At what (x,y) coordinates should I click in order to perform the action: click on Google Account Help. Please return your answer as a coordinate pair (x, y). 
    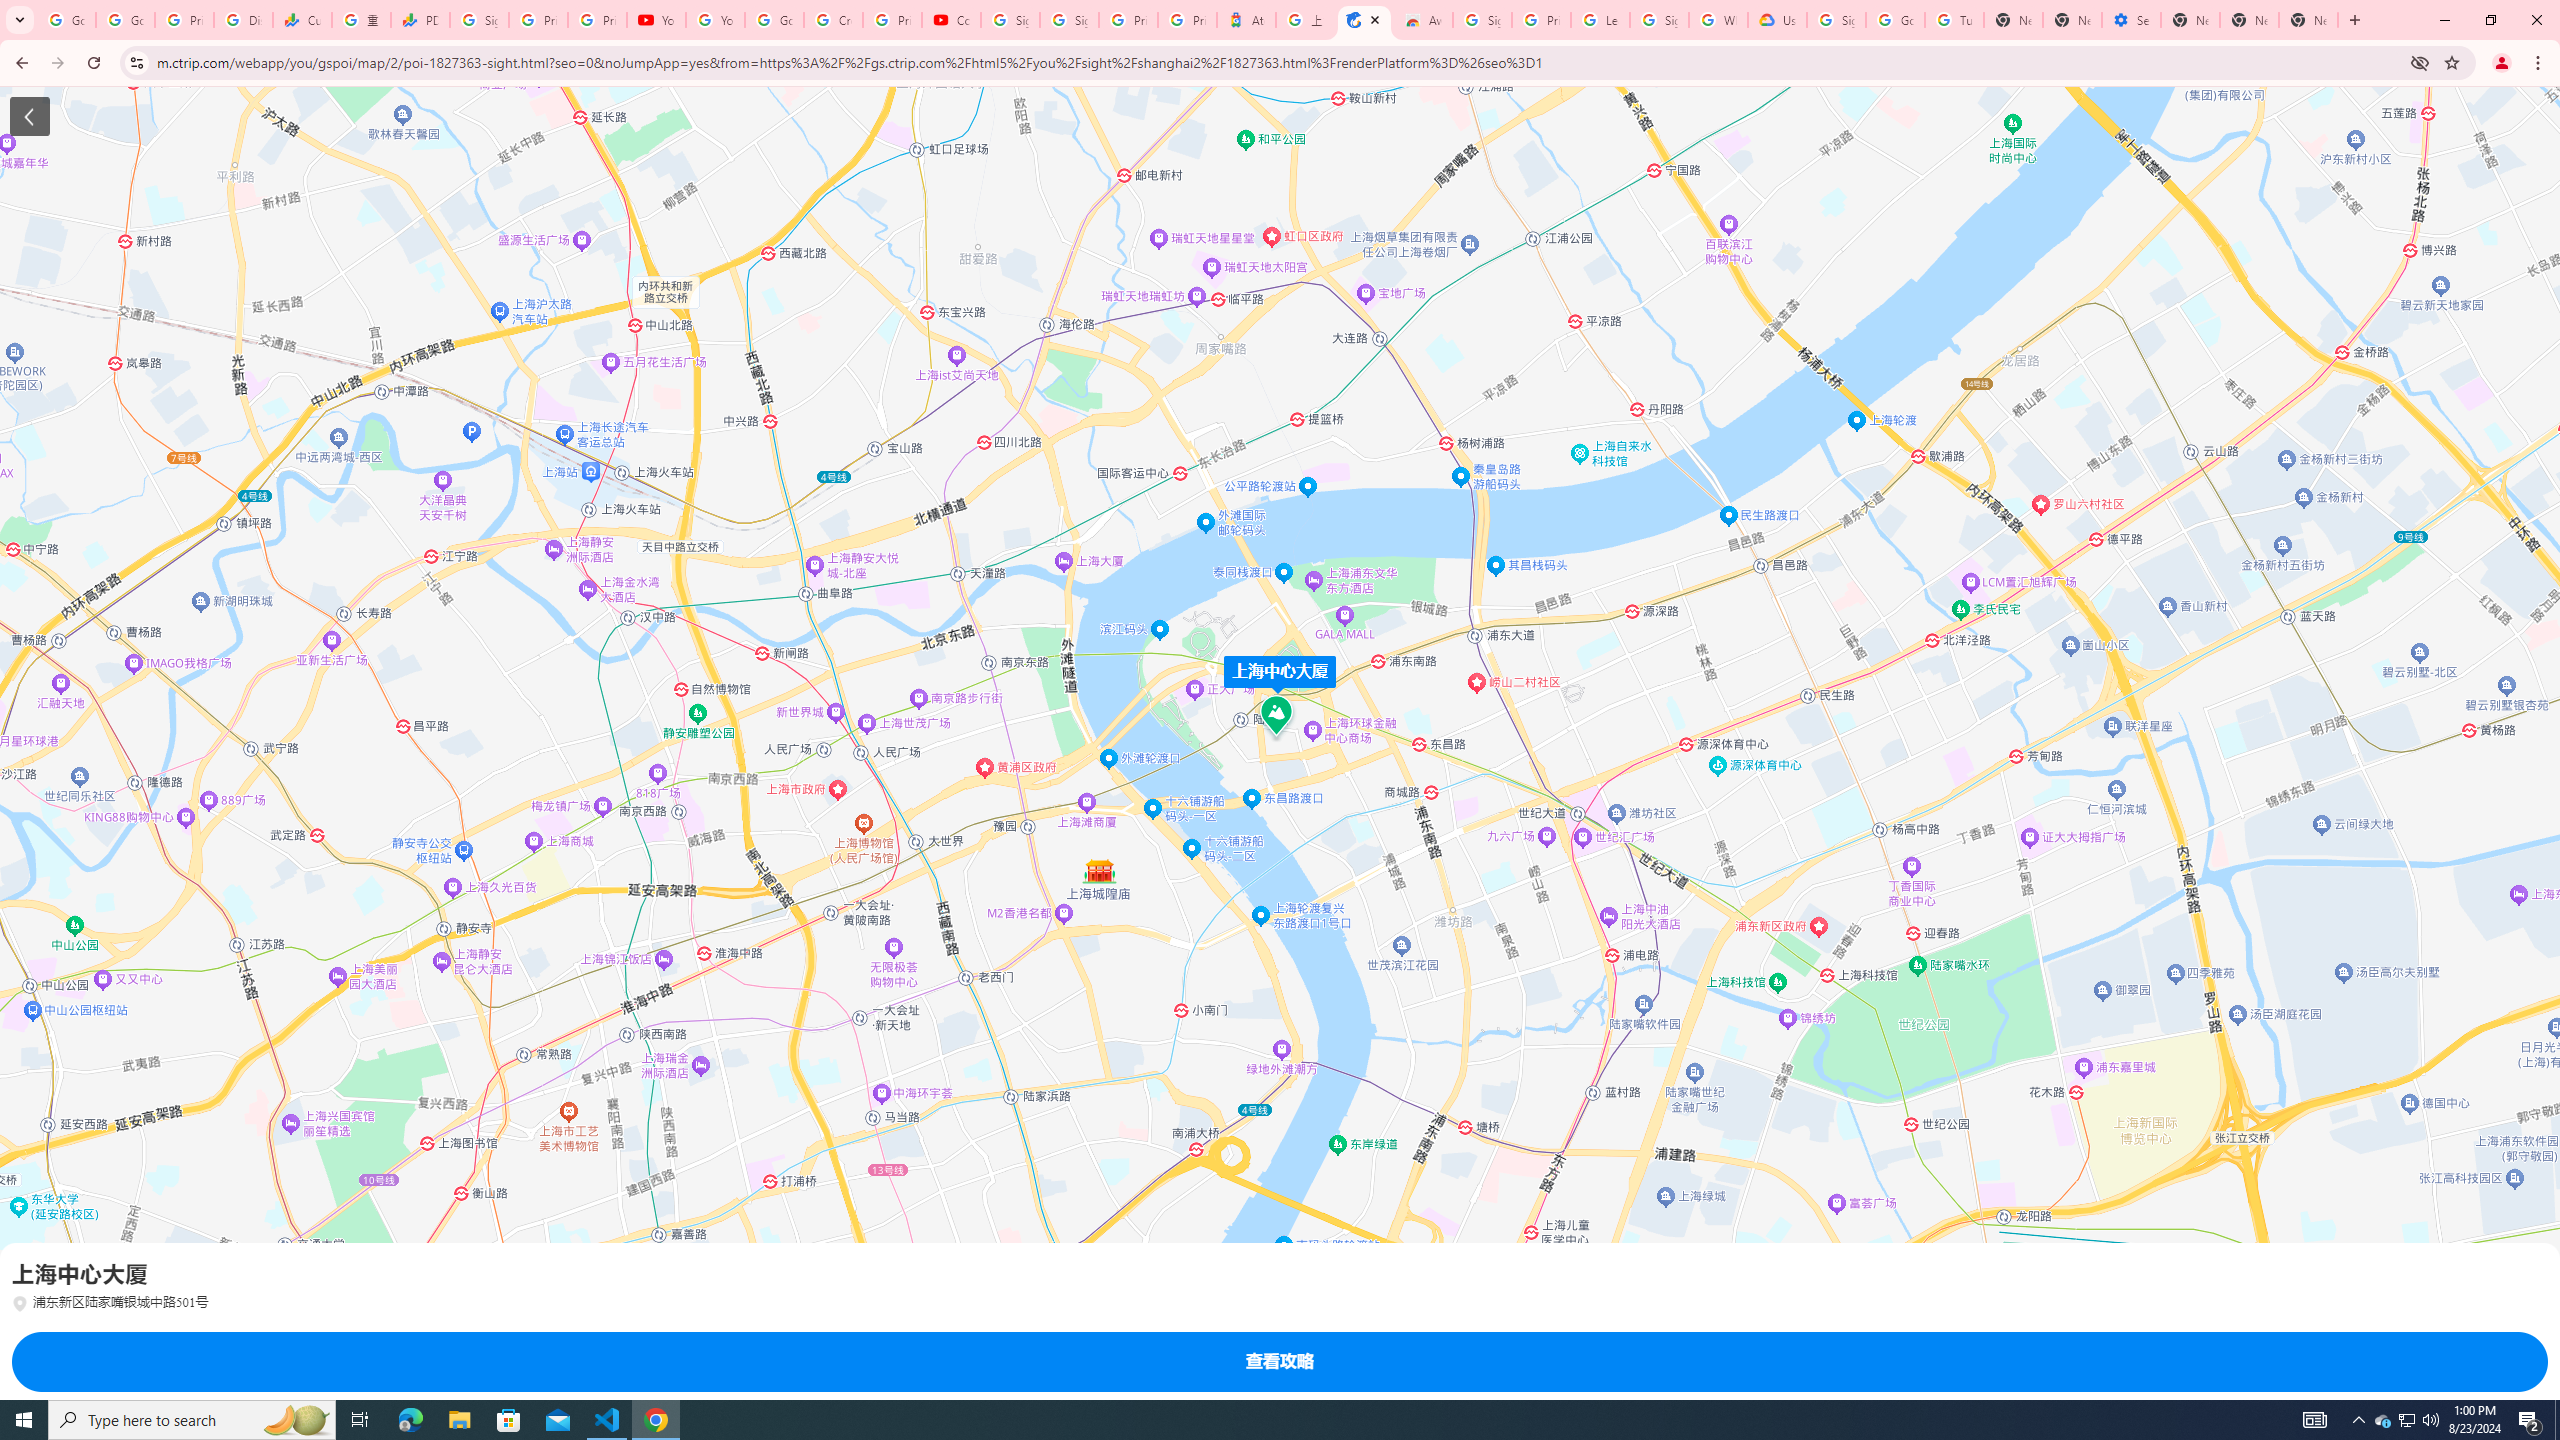
    Looking at the image, I should click on (776, 20).